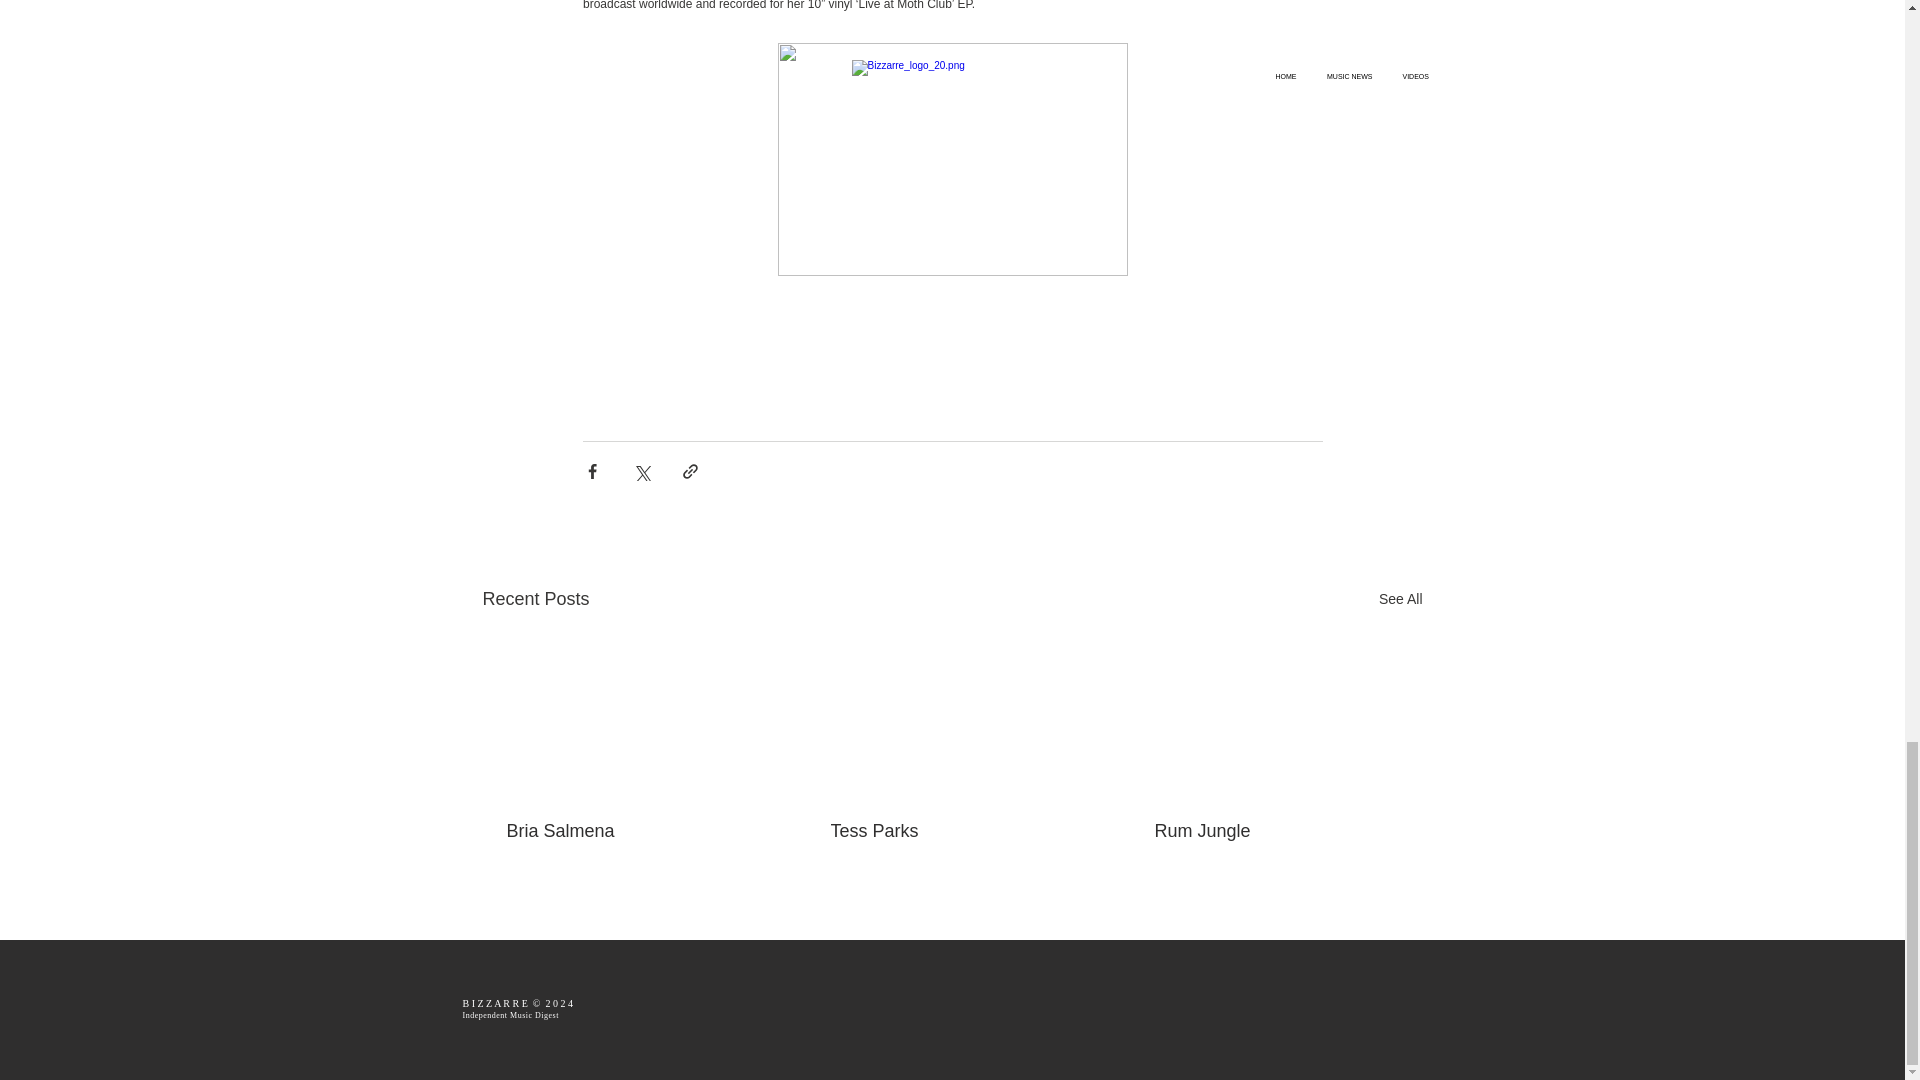  What do you see at coordinates (1274, 831) in the screenshot?
I see `Rum Jungle` at bounding box center [1274, 831].